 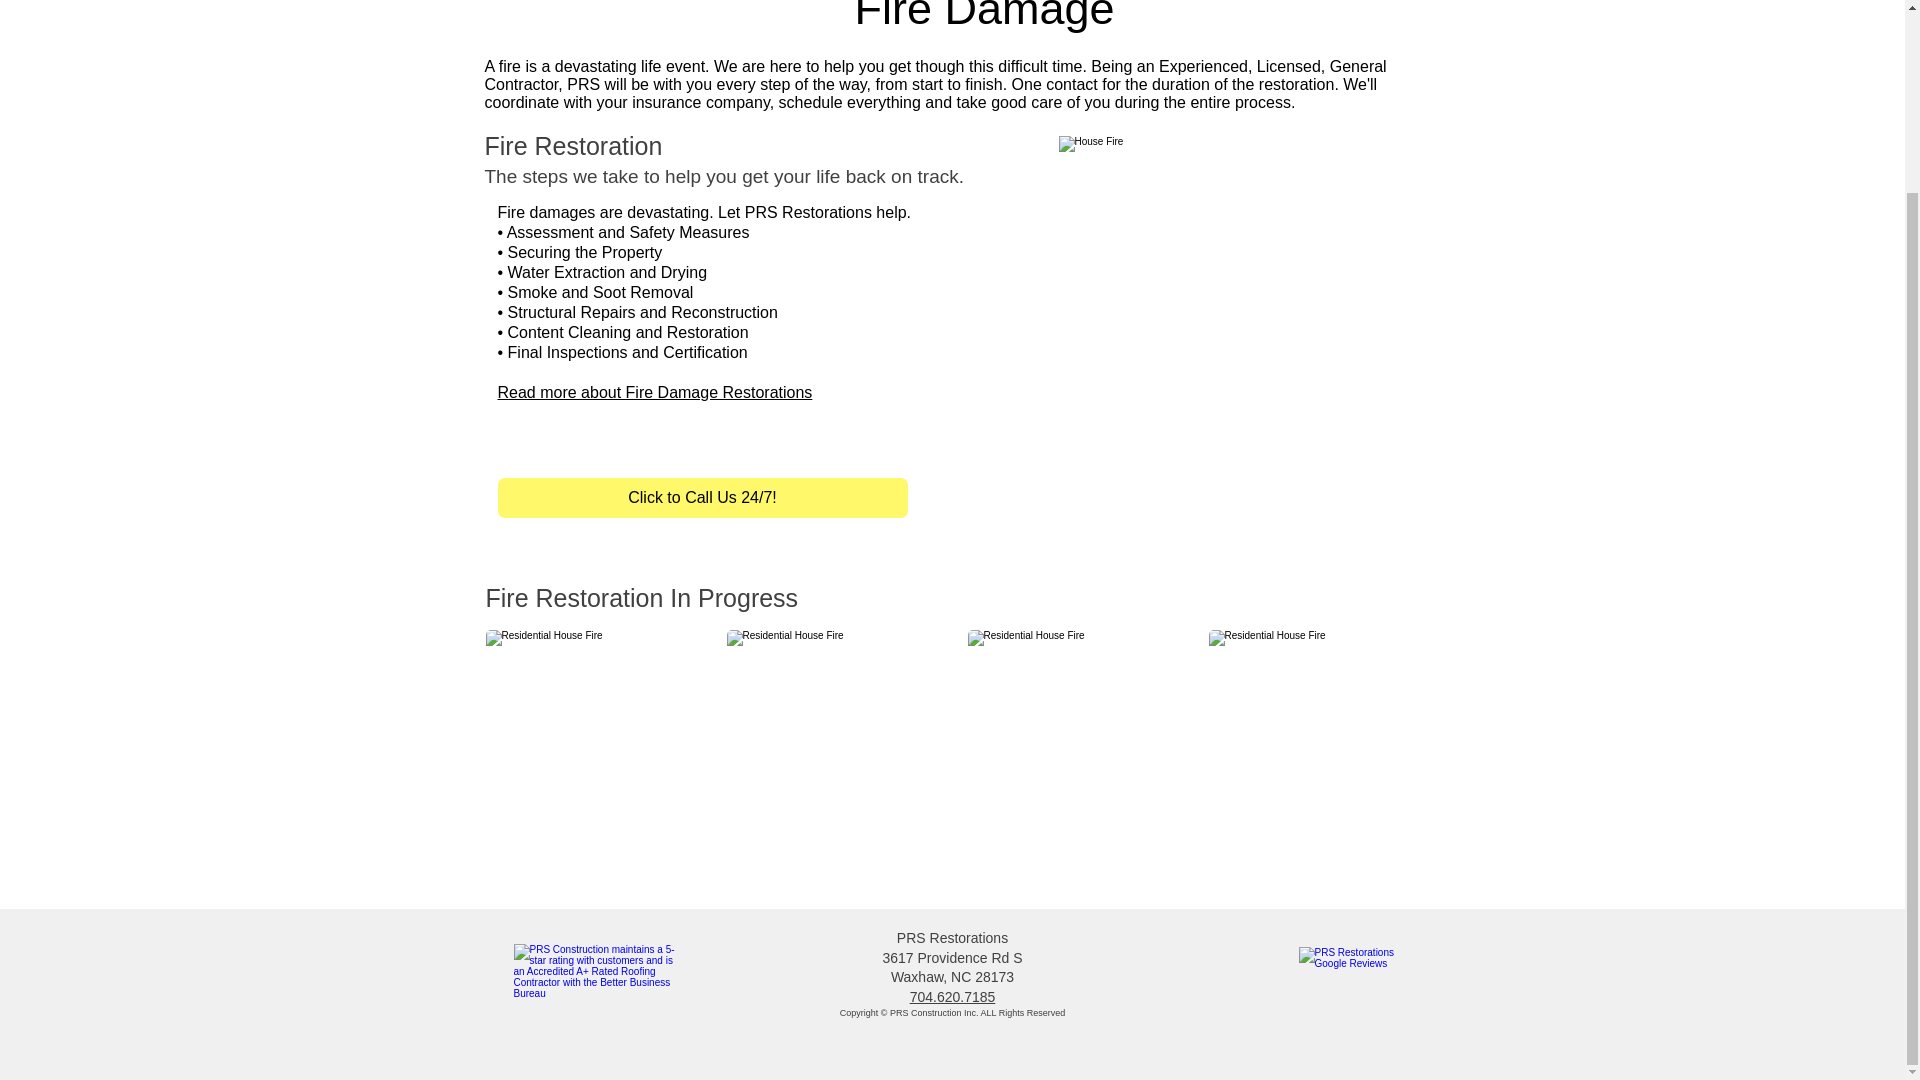 I want to click on 704.620.7185, so click(x=953, y=997).